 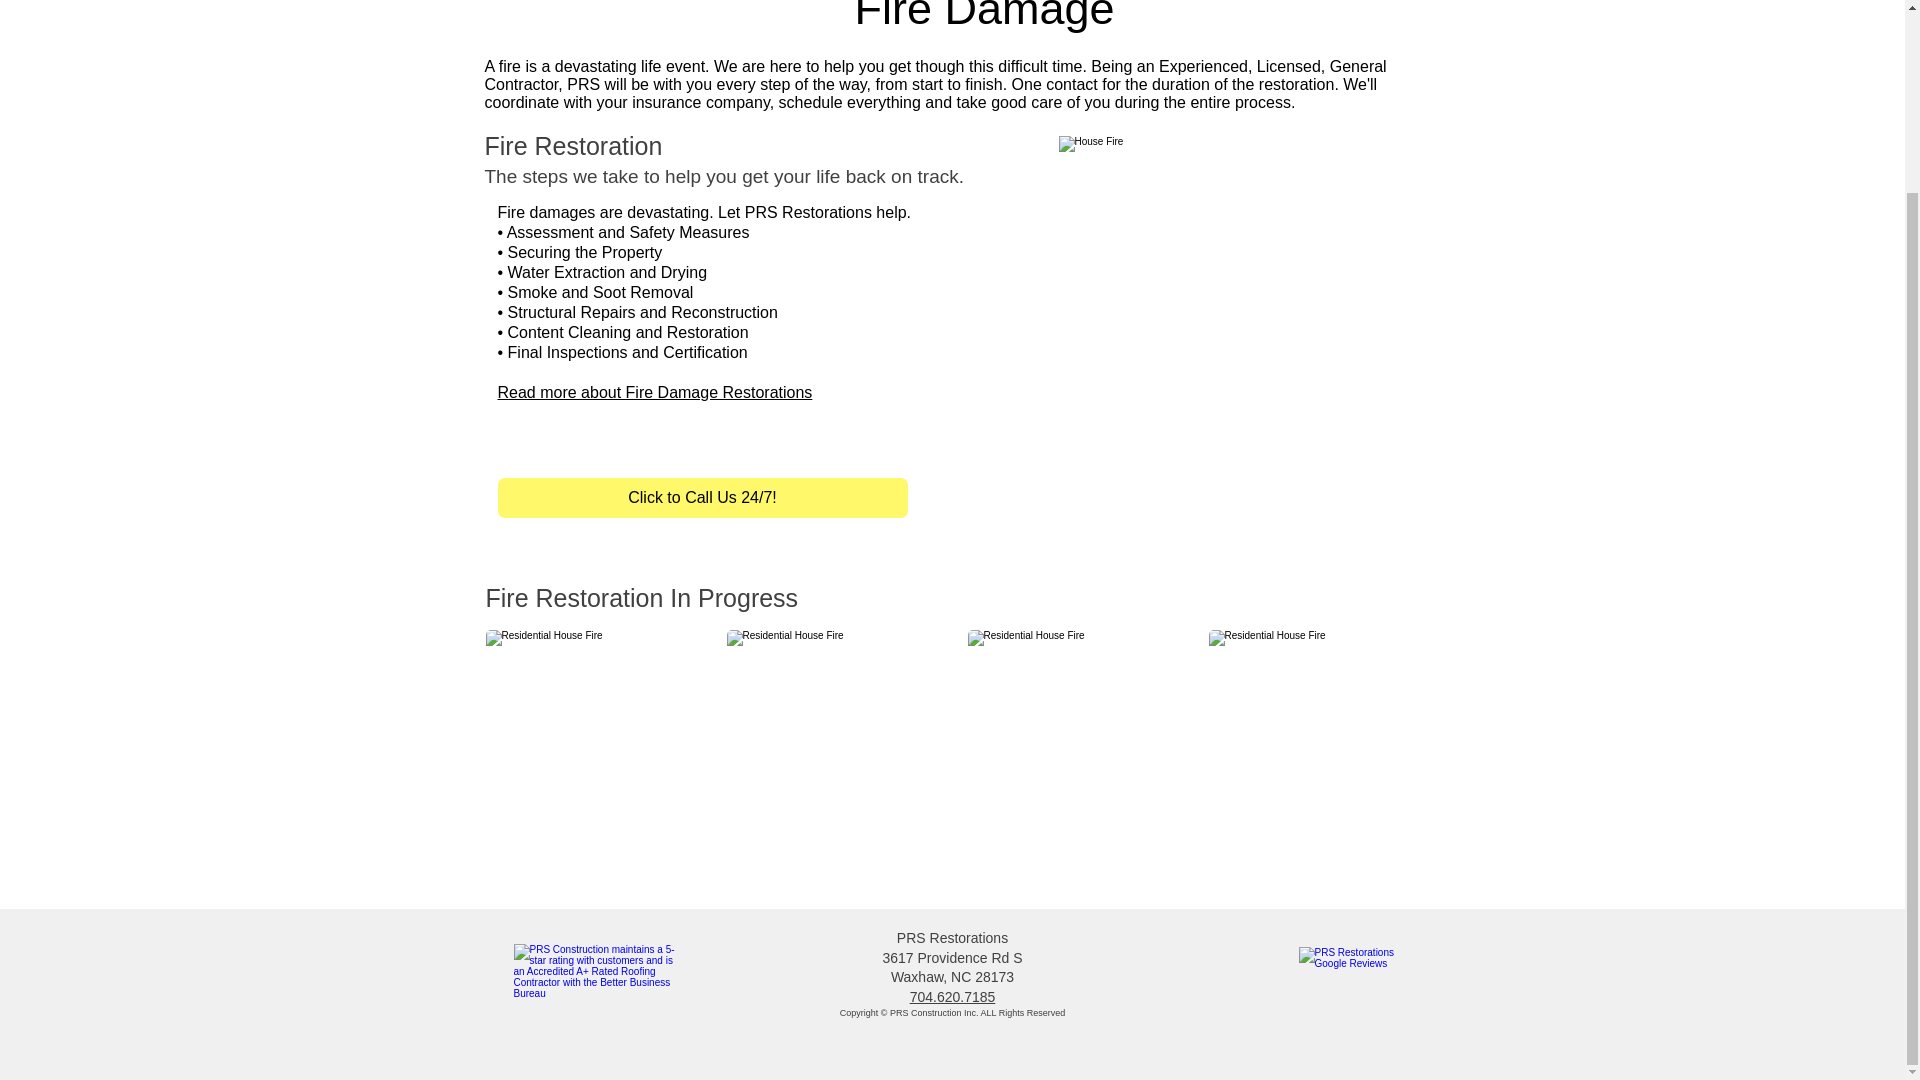 I want to click on 704.620.7185, so click(x=953, y=997).